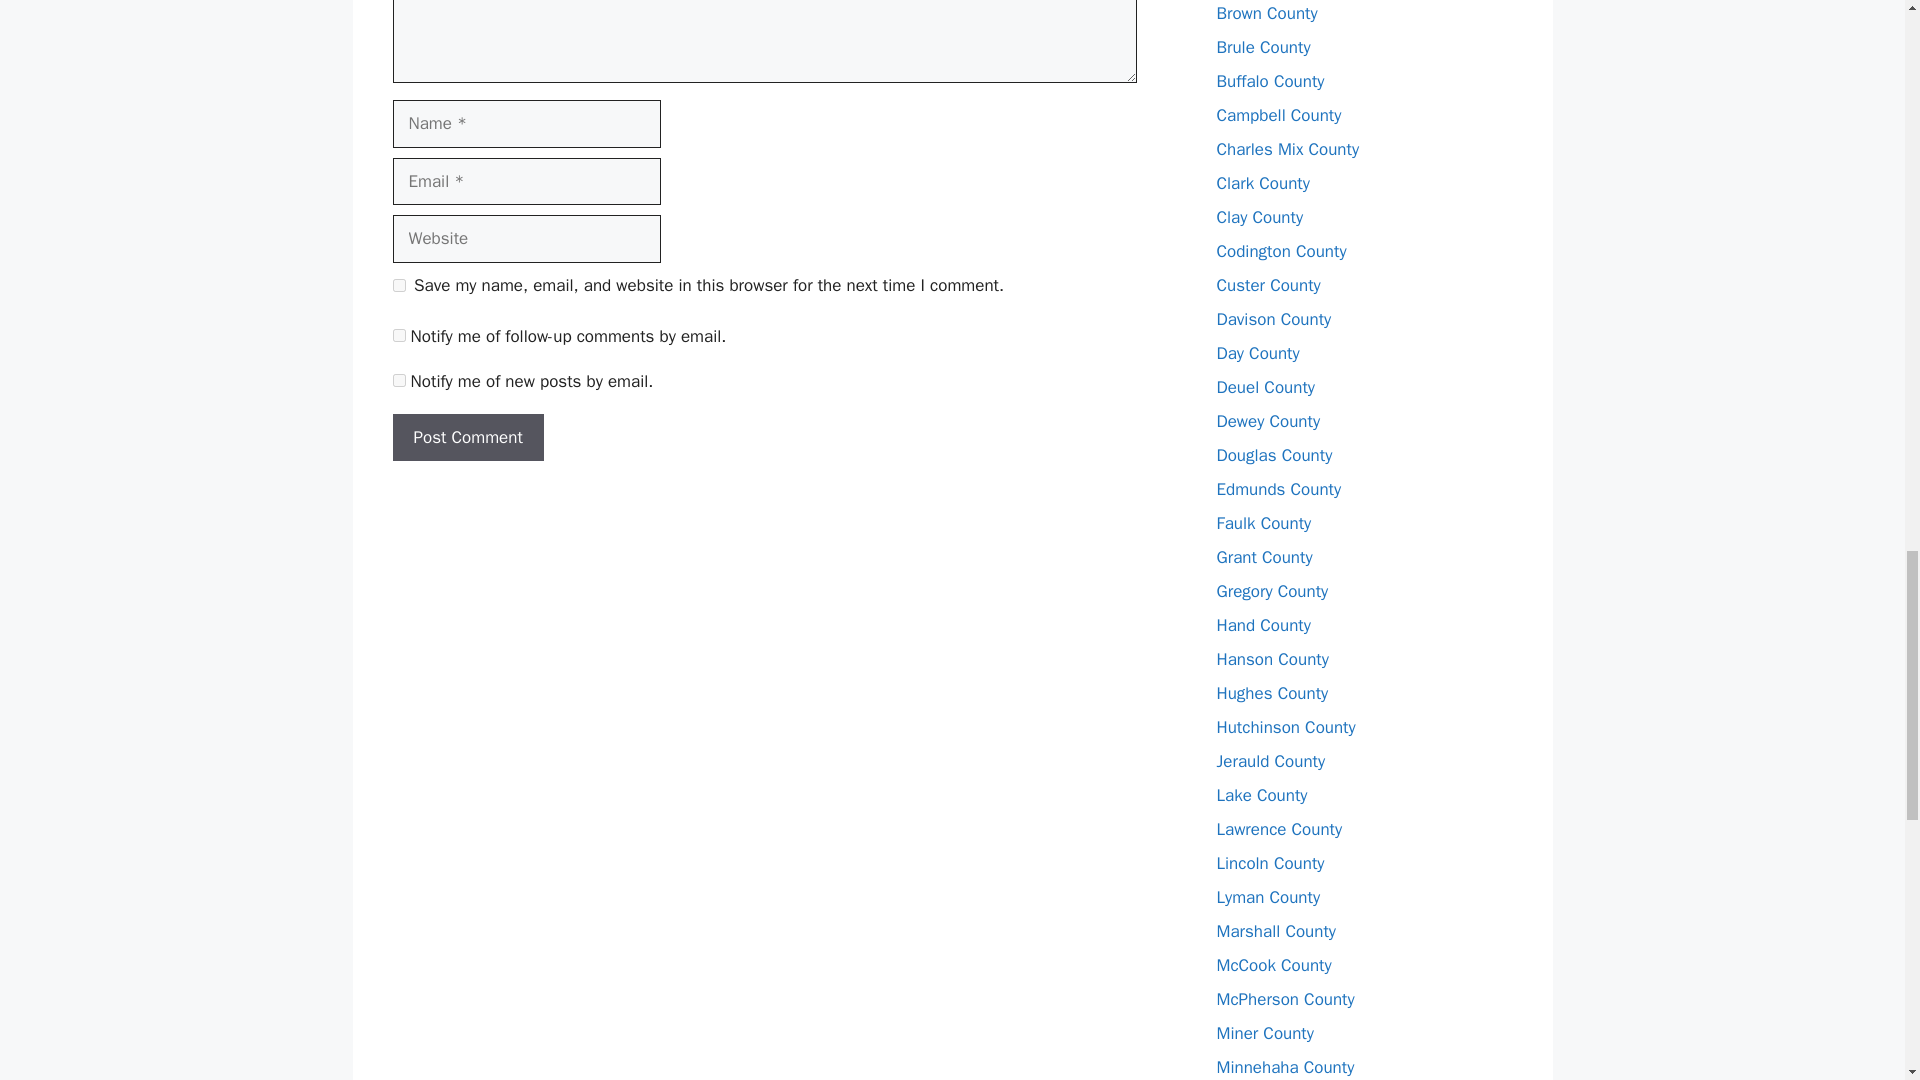 The width and height of the screenshot is (1920, 1080). What do you see at coordinates (1287, 149) in the screenshot?
I see `Charles Mix County` at bounding box center [1287, 149].